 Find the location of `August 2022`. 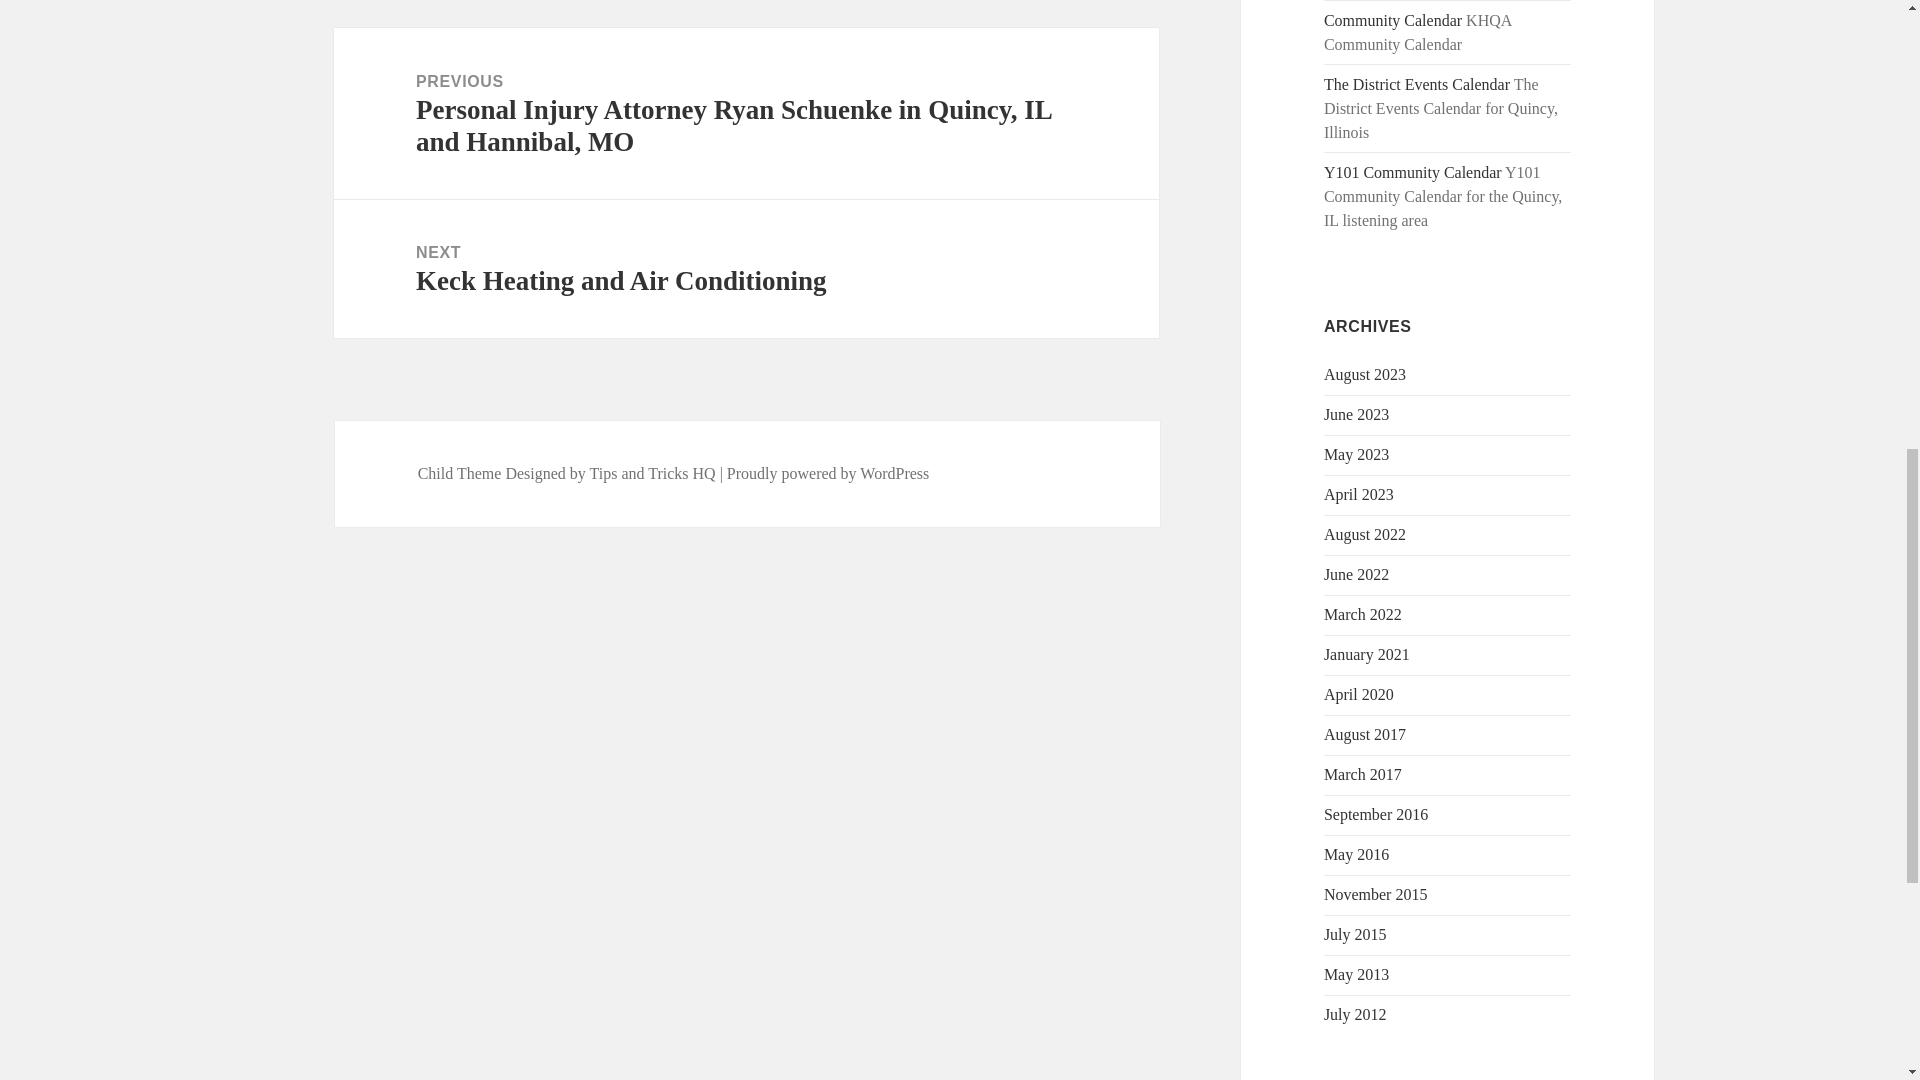

August 2022 is located at coordinates (1364, 534).